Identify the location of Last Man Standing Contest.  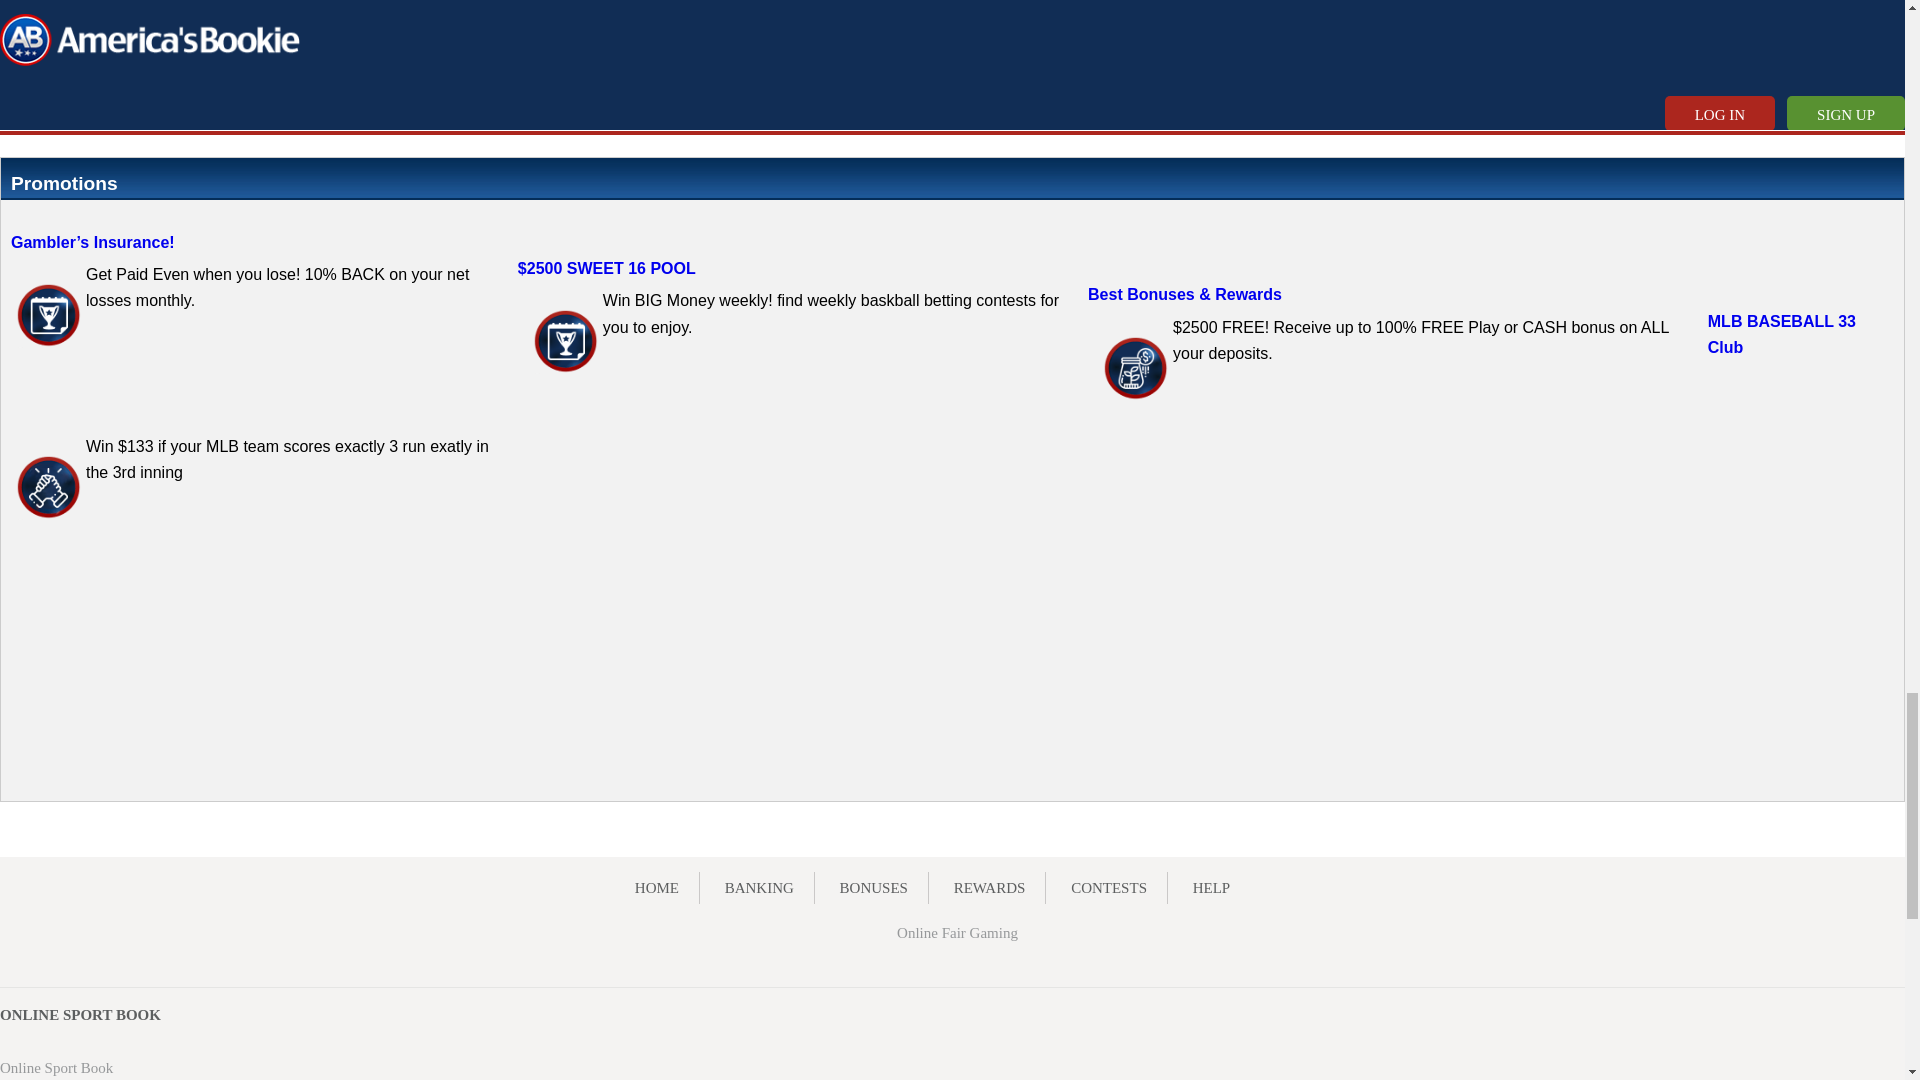
(565, 341).